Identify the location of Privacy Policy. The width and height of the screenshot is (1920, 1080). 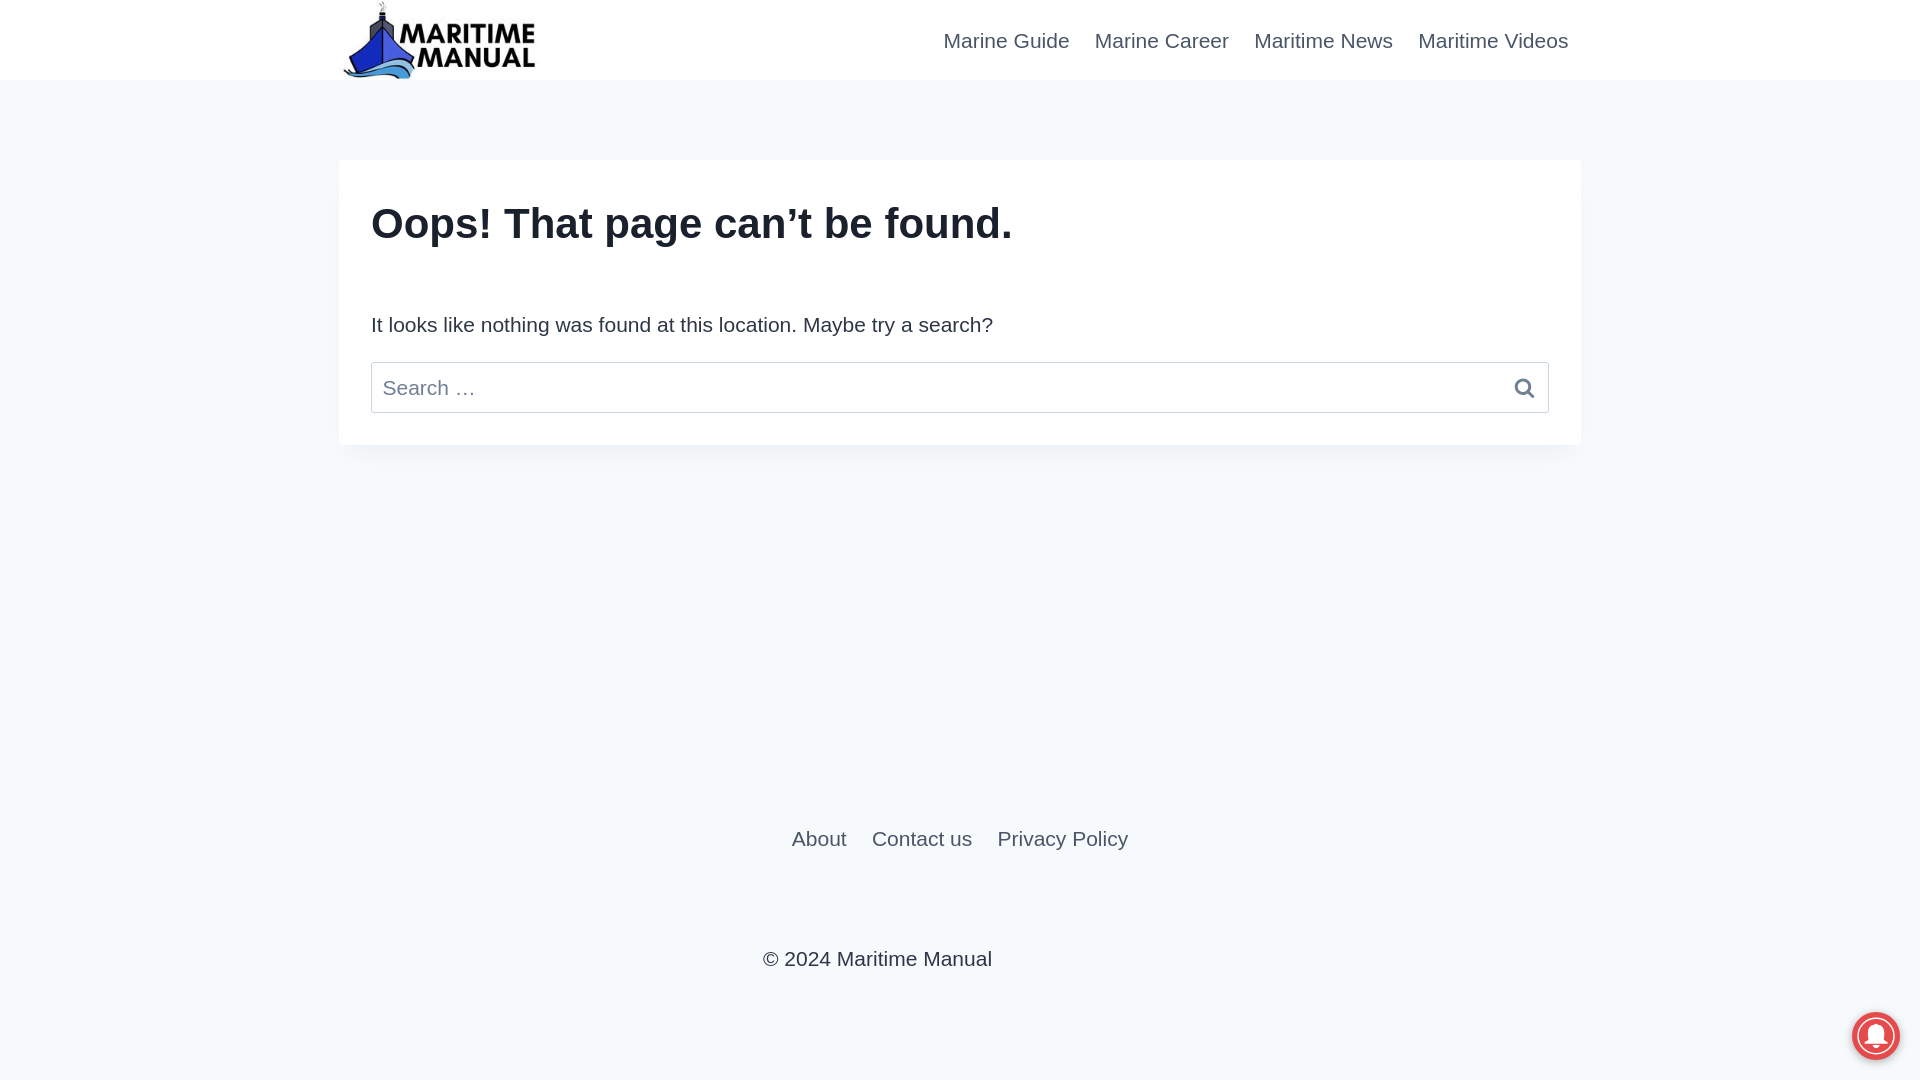
(1062, 838).